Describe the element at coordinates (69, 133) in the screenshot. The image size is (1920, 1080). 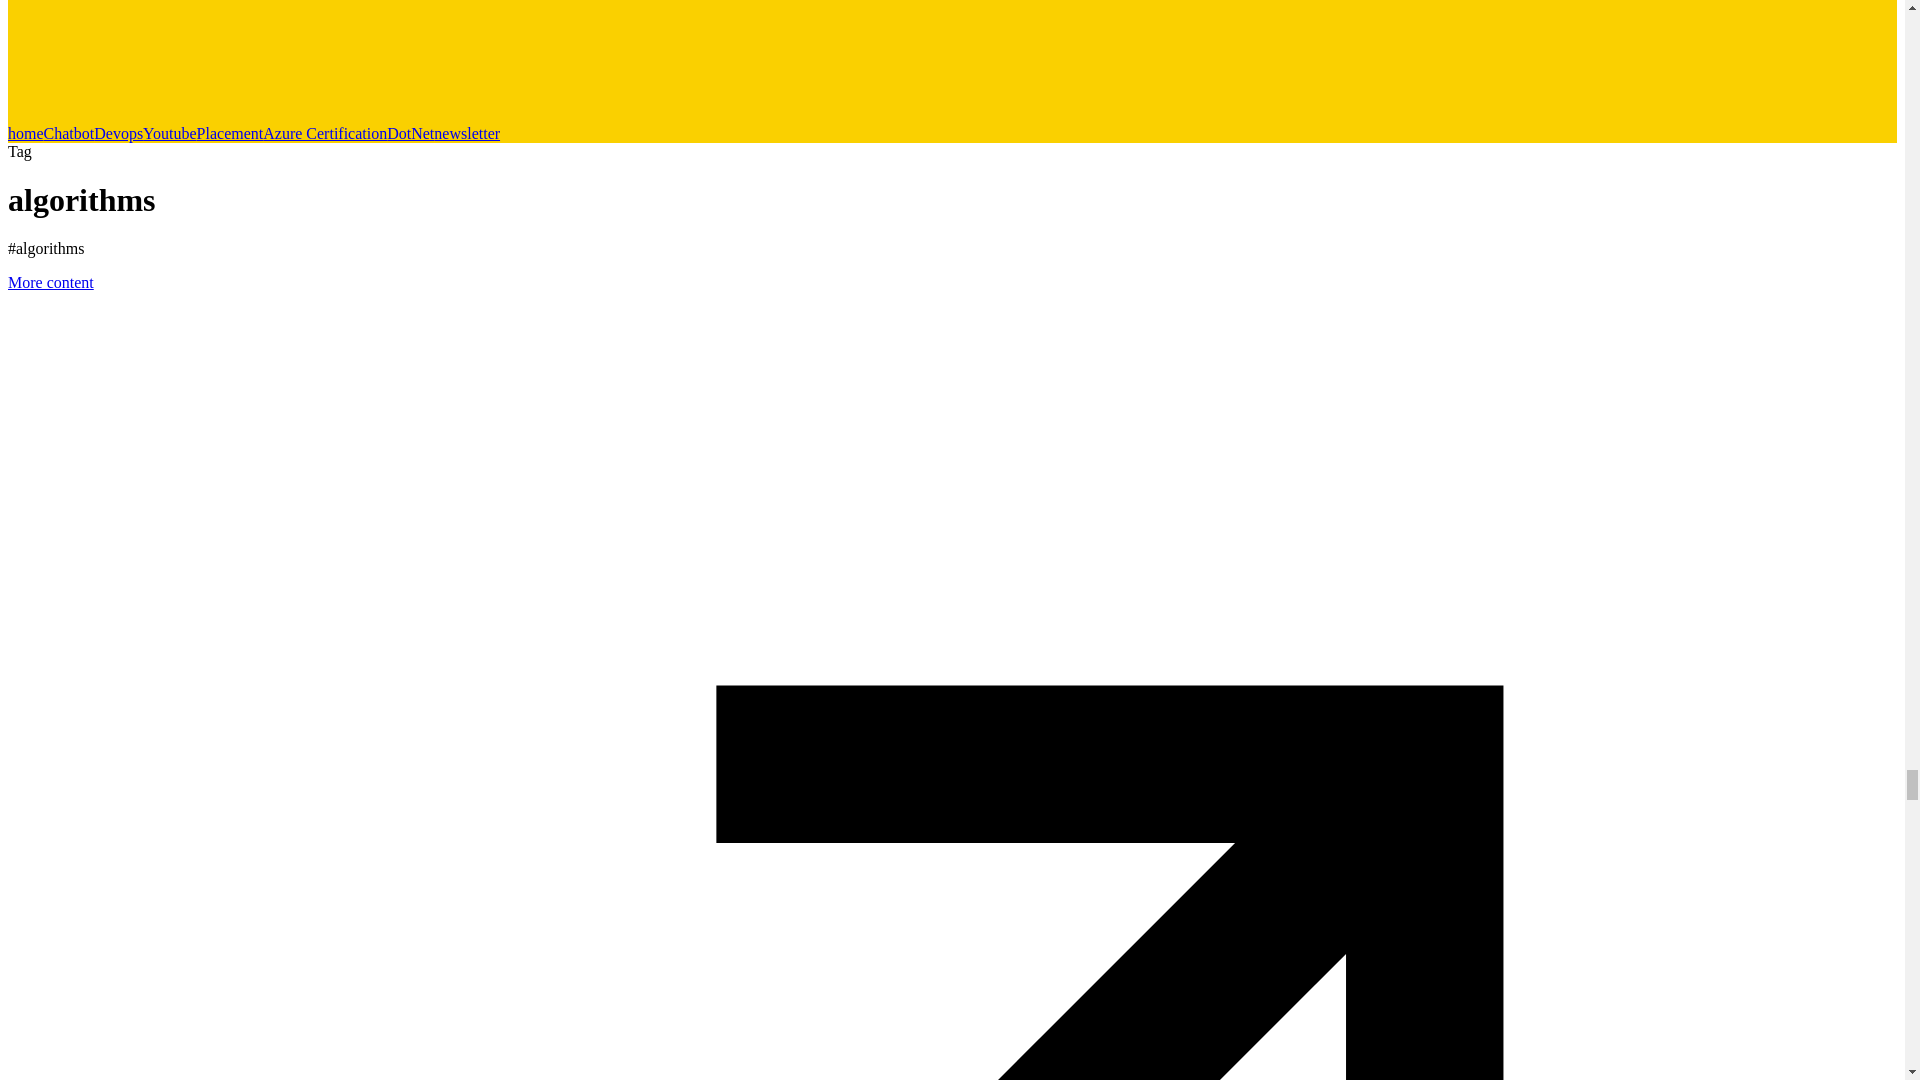
I see `Chatbot` at that location.